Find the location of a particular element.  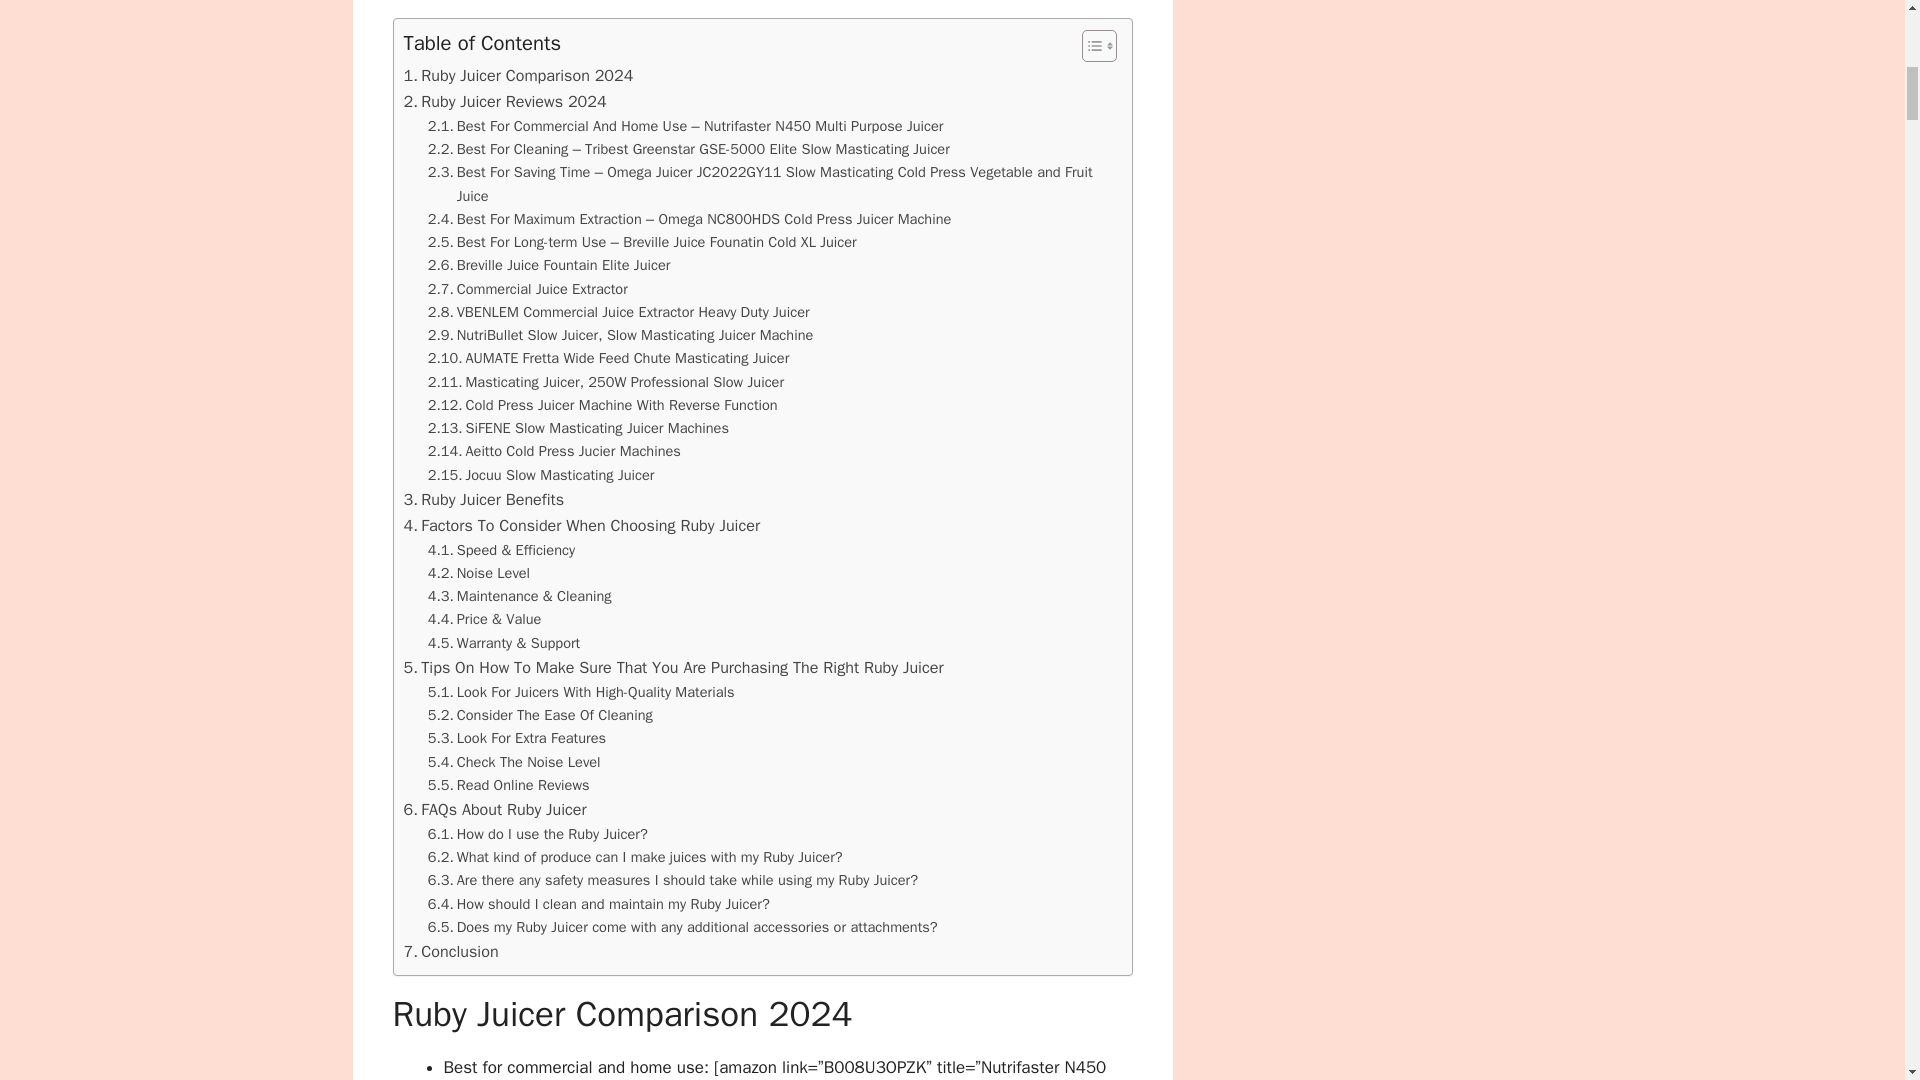

Jocuu Slow Masticating Juicer  is located at coordinates (543, 476).